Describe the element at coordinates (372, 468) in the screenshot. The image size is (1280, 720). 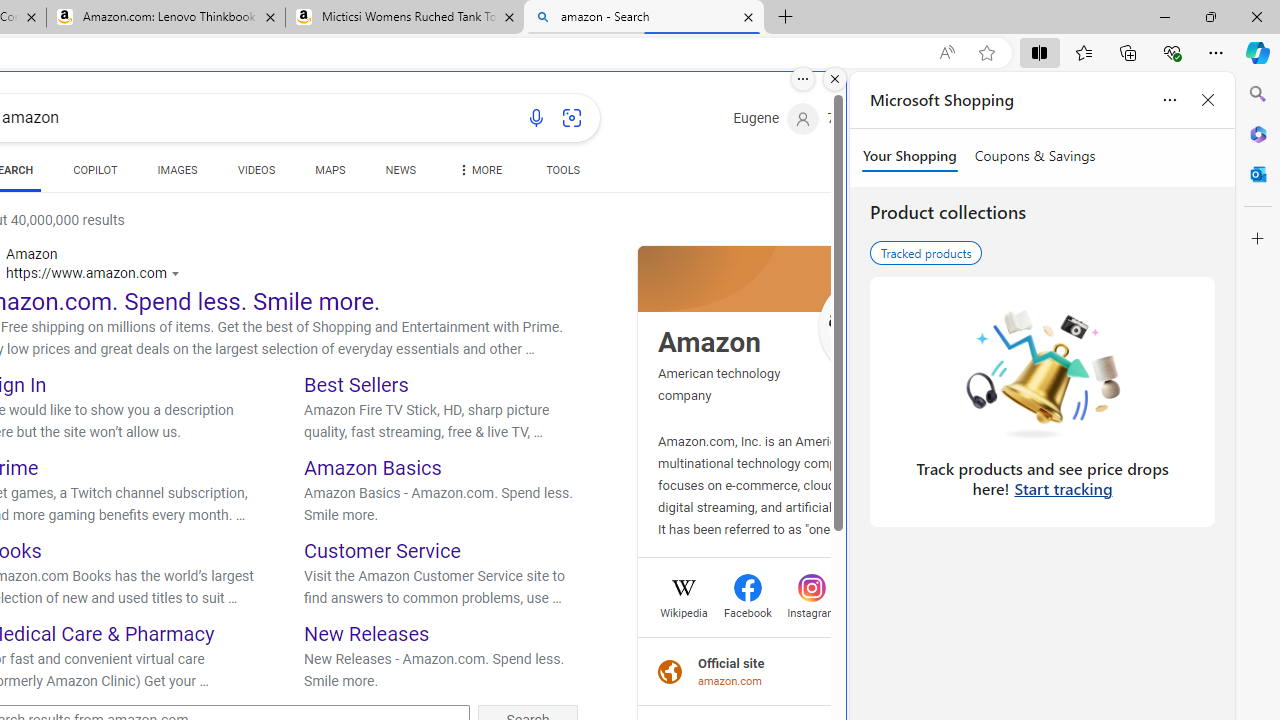
I see `Amazon Basics` at that location.